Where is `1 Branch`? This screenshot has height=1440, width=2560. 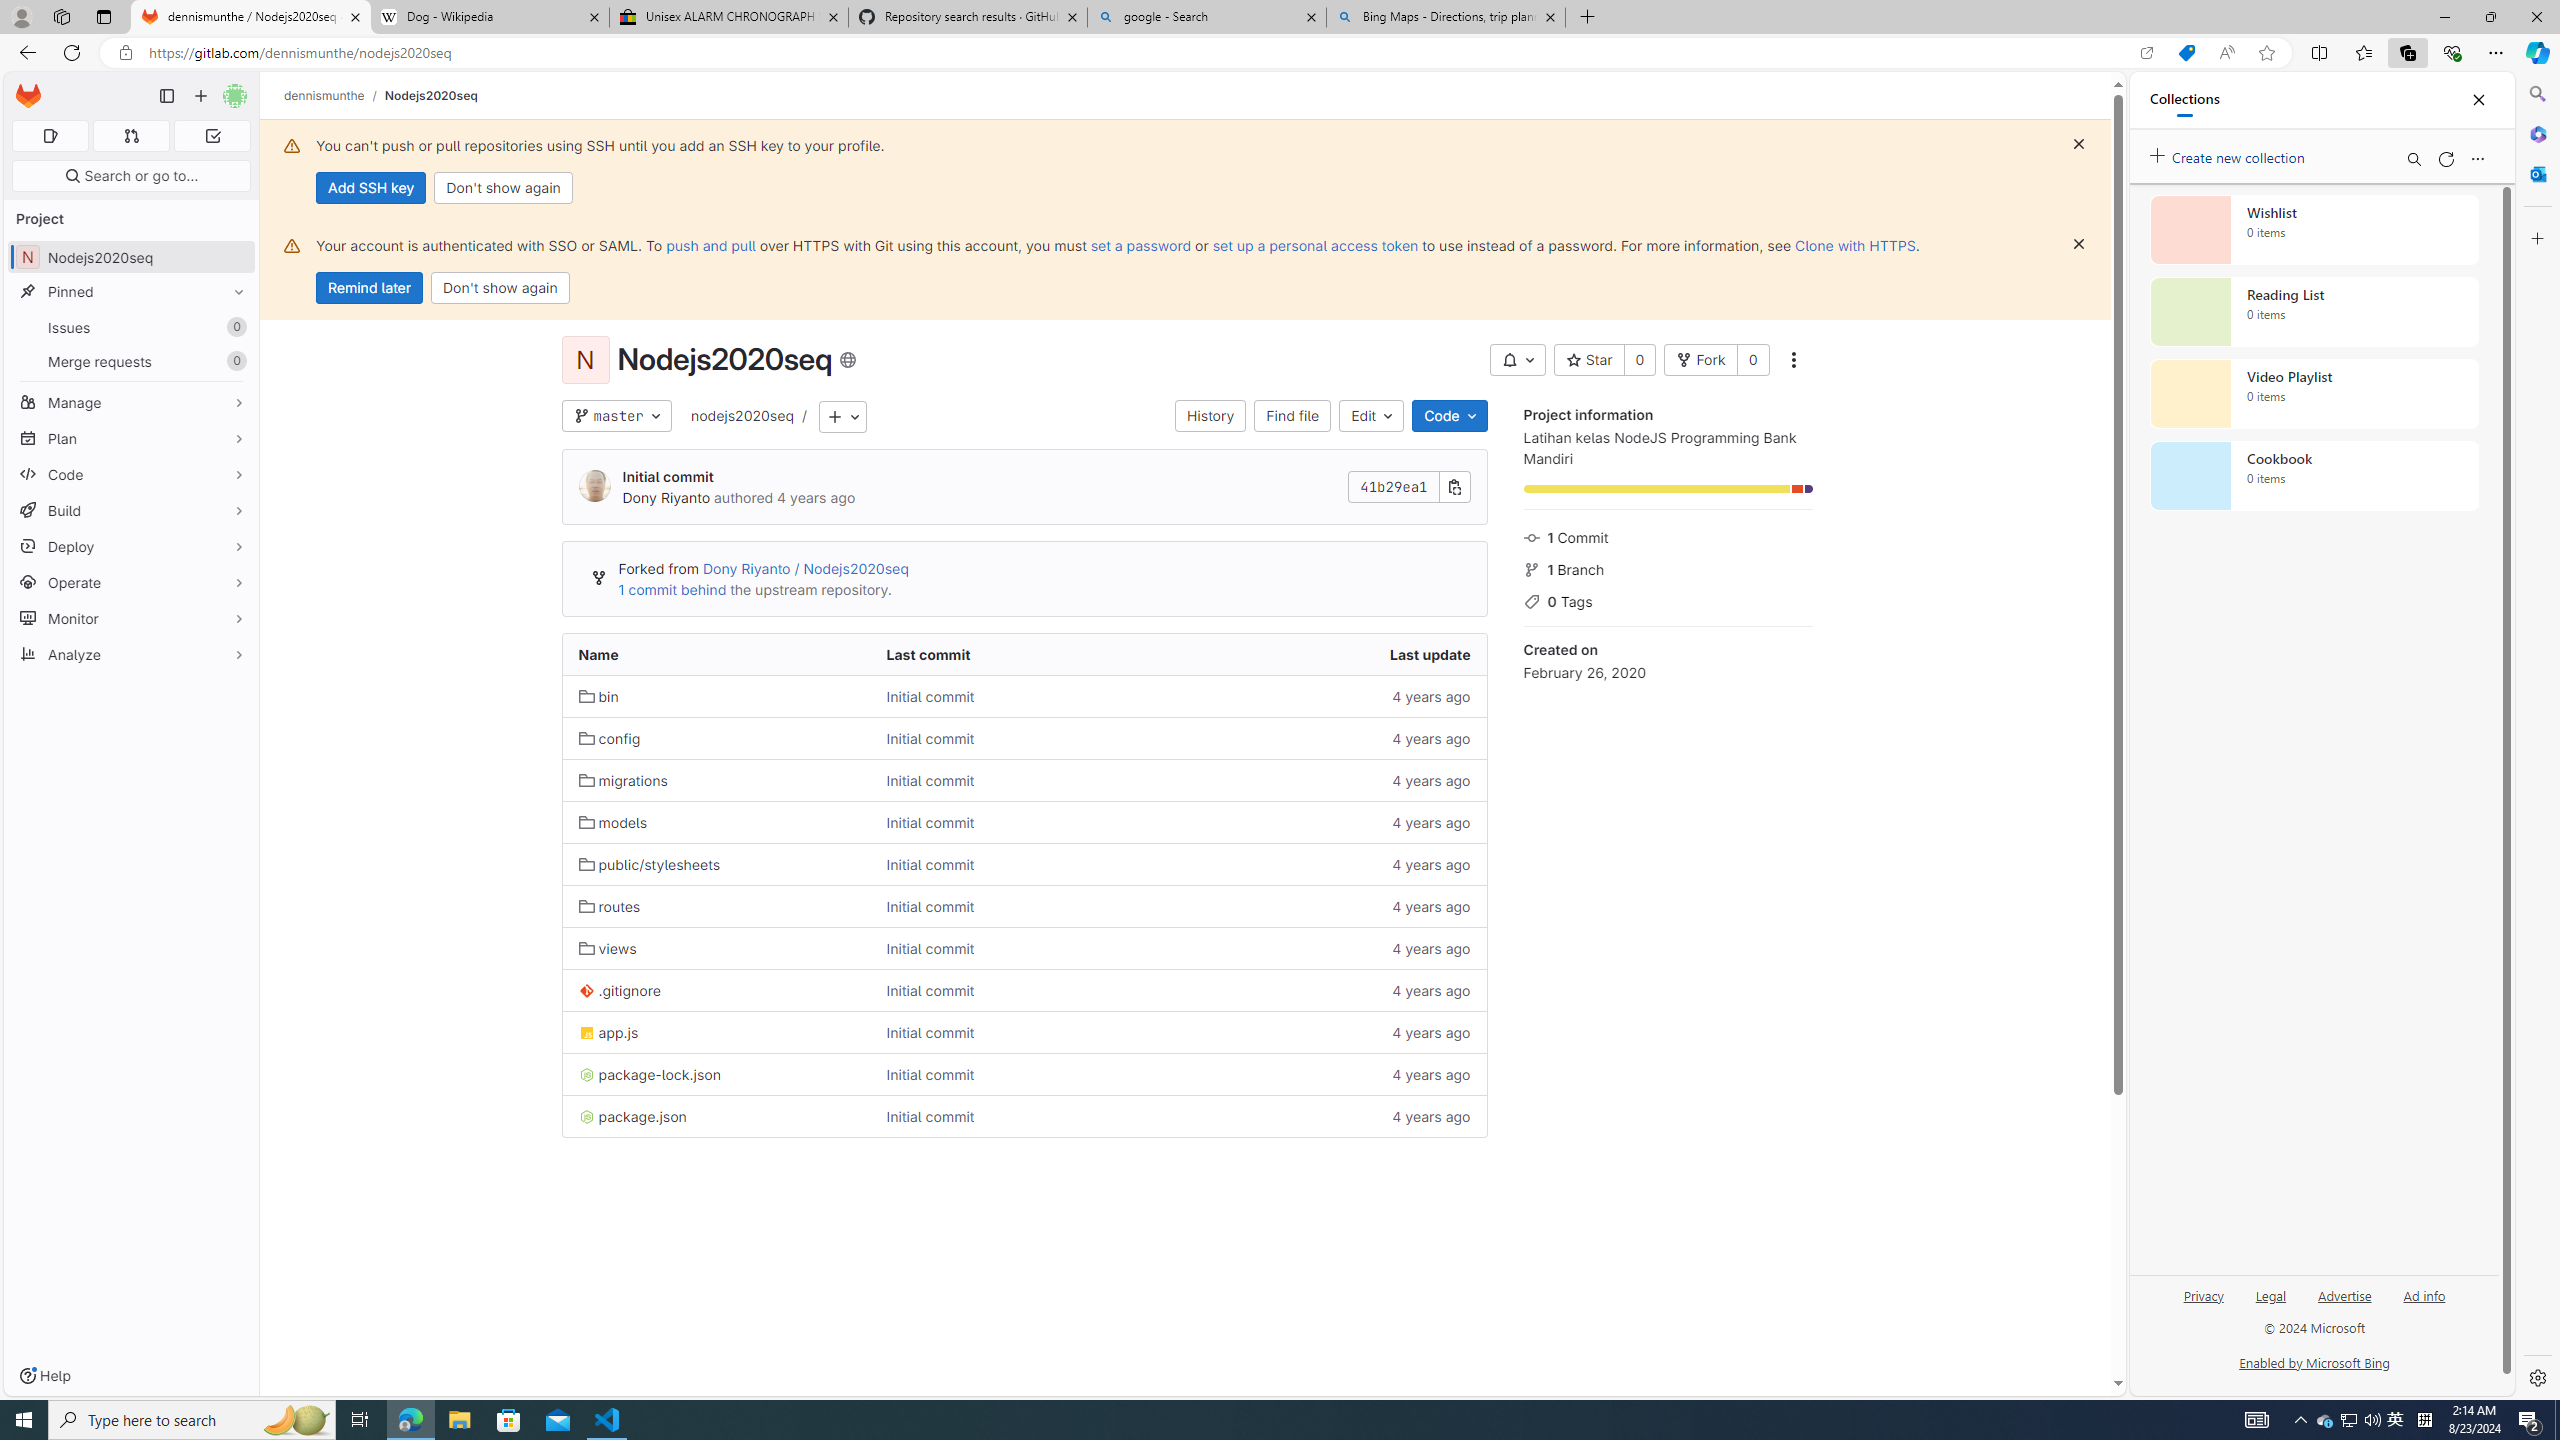
1 Branch is located at coordinates (1668, 568).